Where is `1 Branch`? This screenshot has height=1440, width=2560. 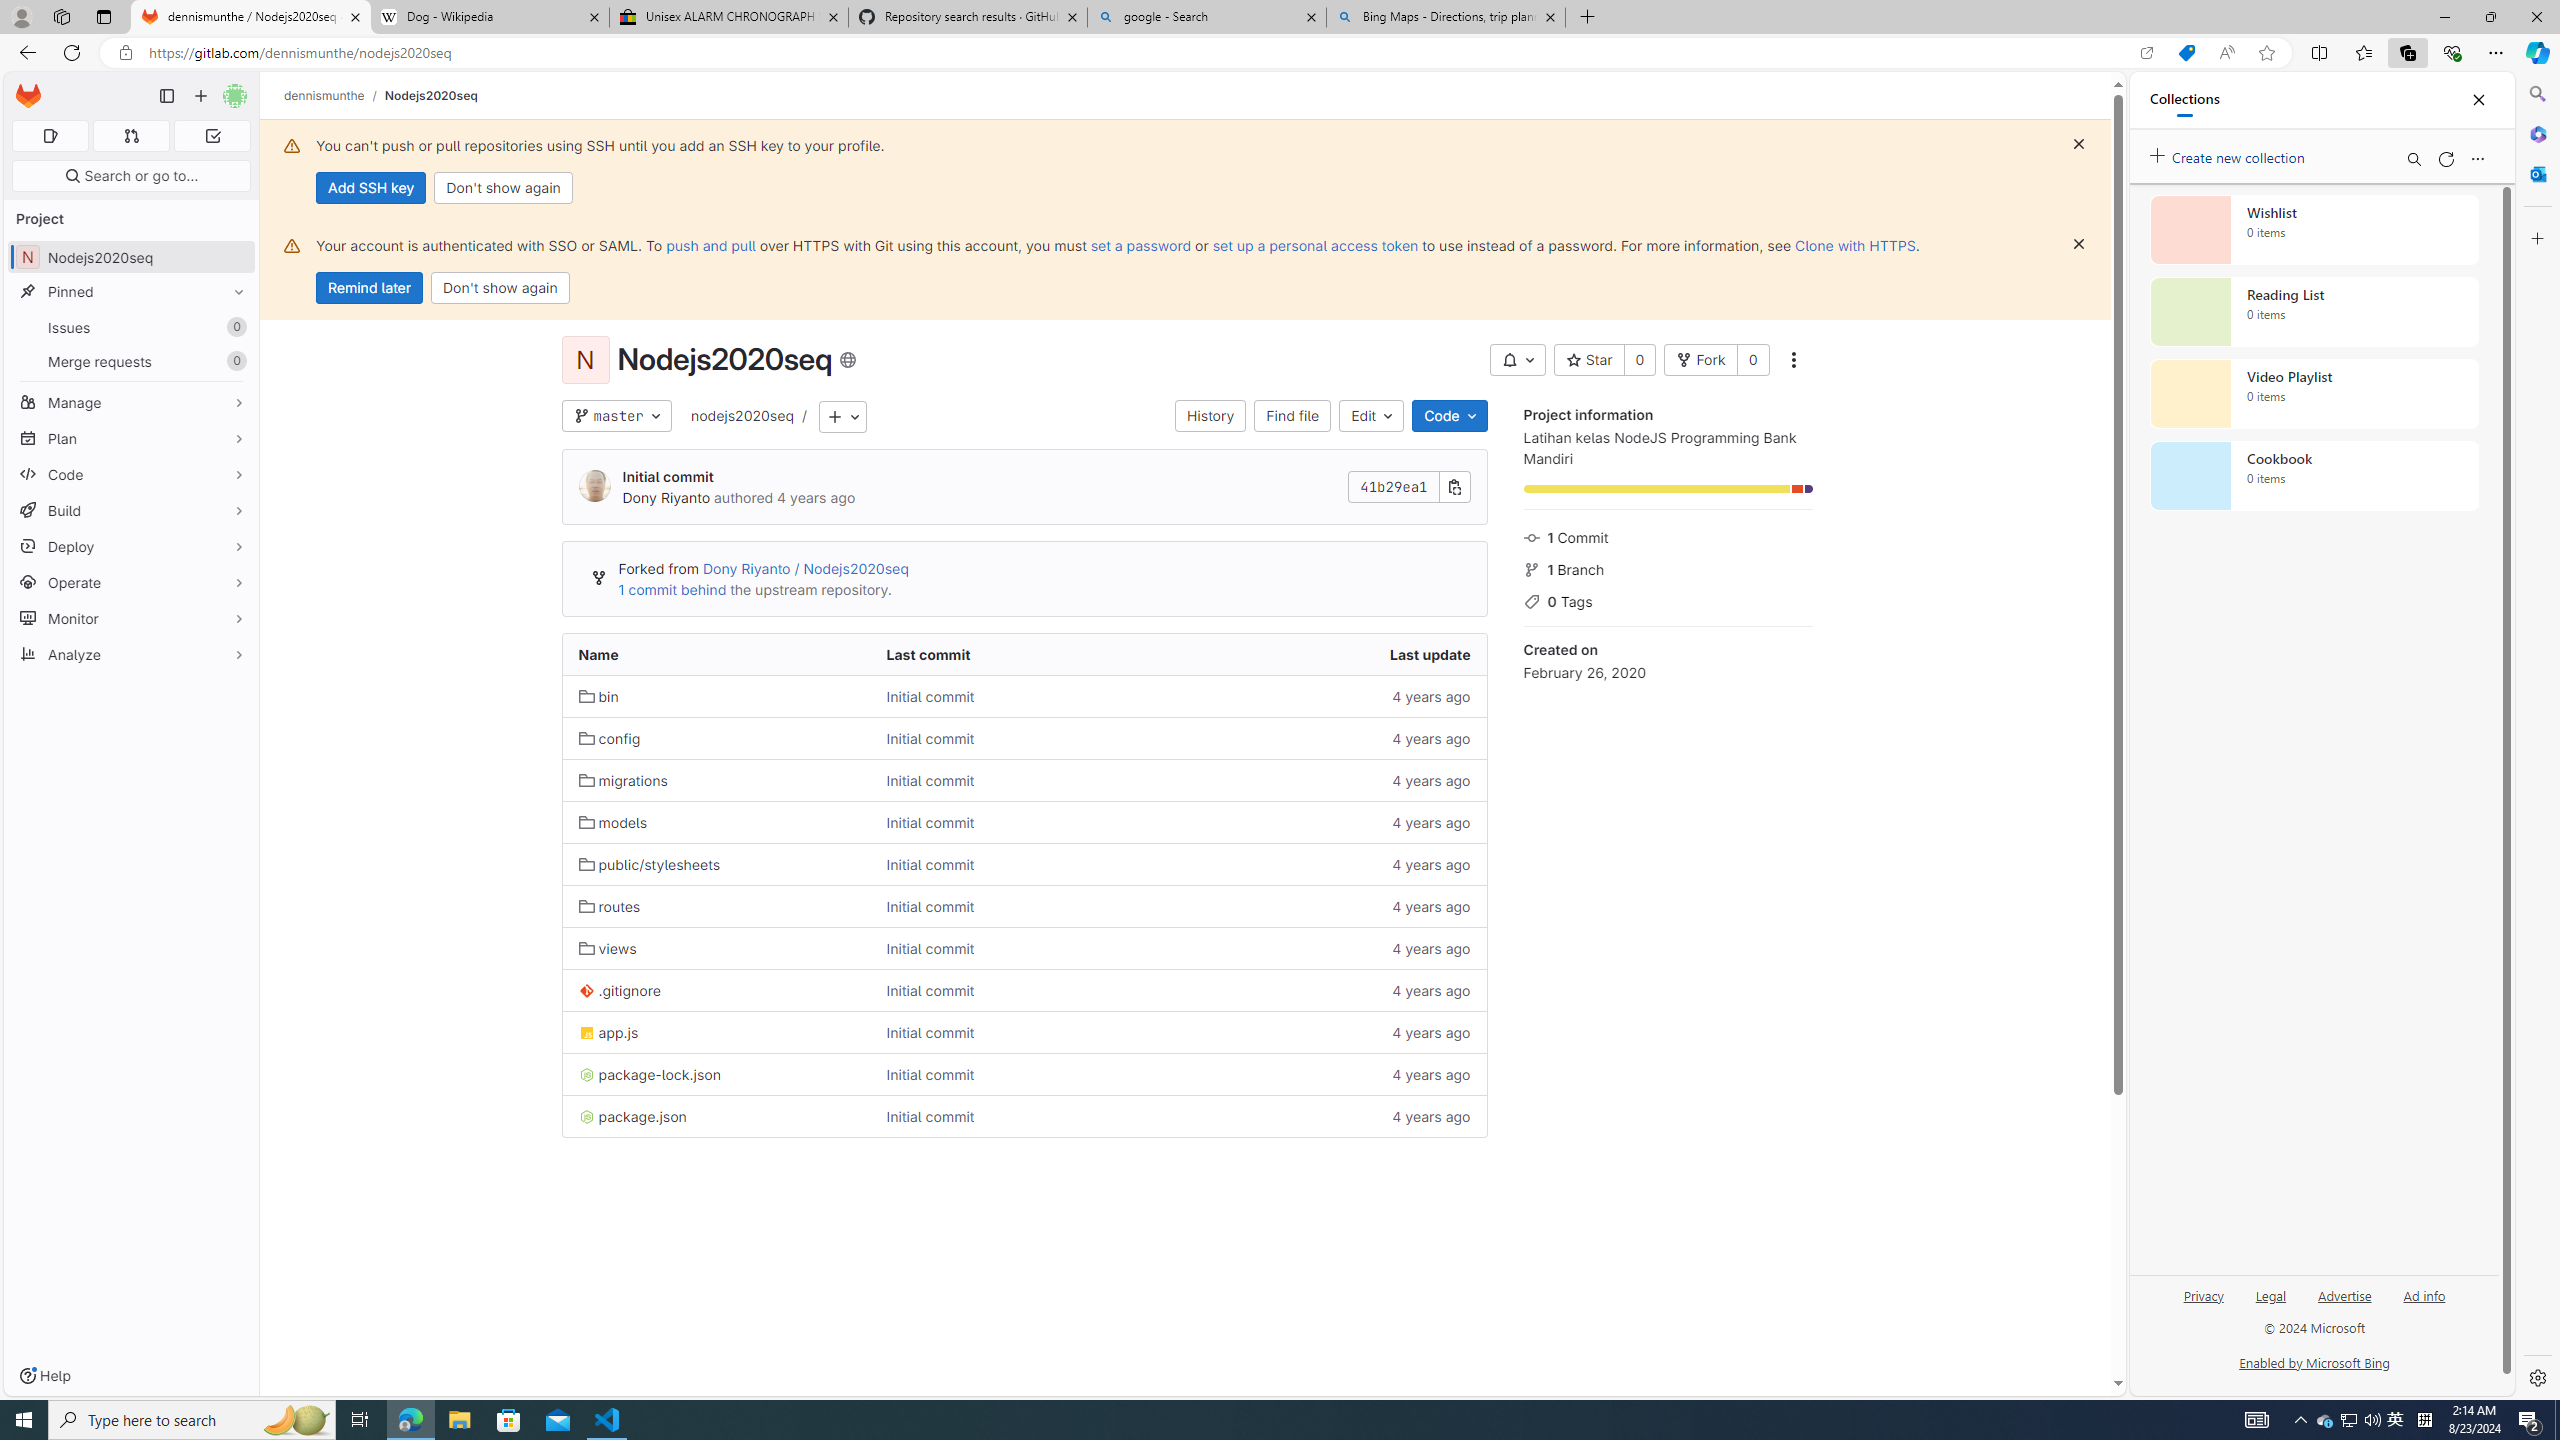
1 Branch is located at coordinates (1668, 568).